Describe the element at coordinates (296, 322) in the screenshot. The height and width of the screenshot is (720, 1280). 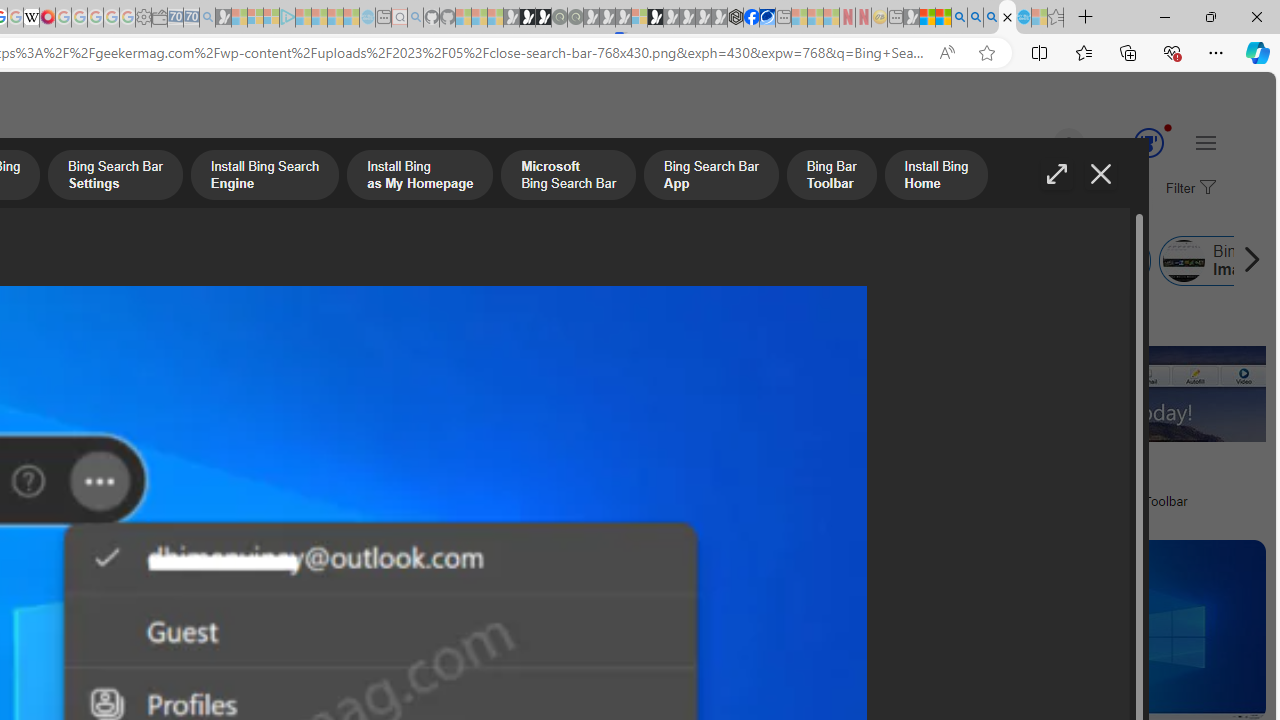
I see `1:46` at that location.